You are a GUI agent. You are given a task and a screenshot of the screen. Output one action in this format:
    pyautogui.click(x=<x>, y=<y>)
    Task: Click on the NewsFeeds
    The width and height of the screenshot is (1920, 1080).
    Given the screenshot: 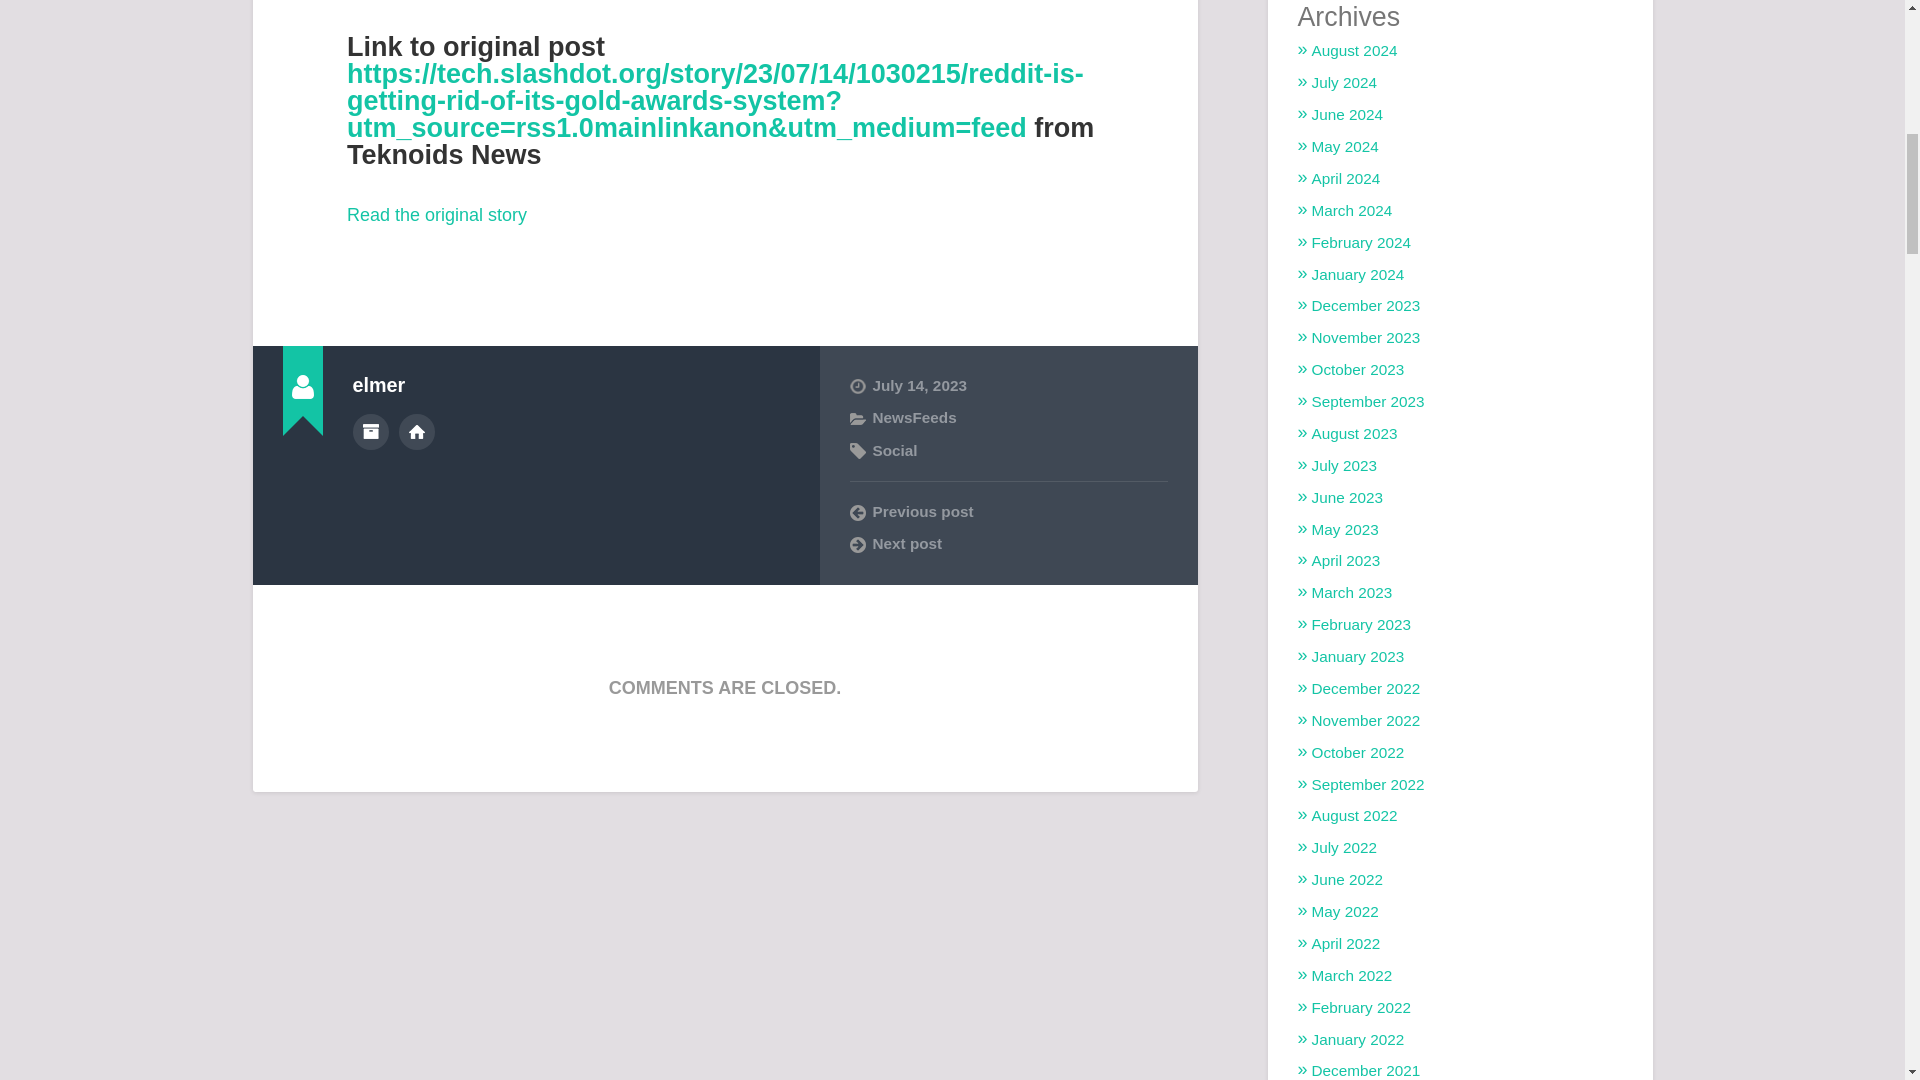 What is the action you would take?
    pyautogui.click(x=914, y=417)
    